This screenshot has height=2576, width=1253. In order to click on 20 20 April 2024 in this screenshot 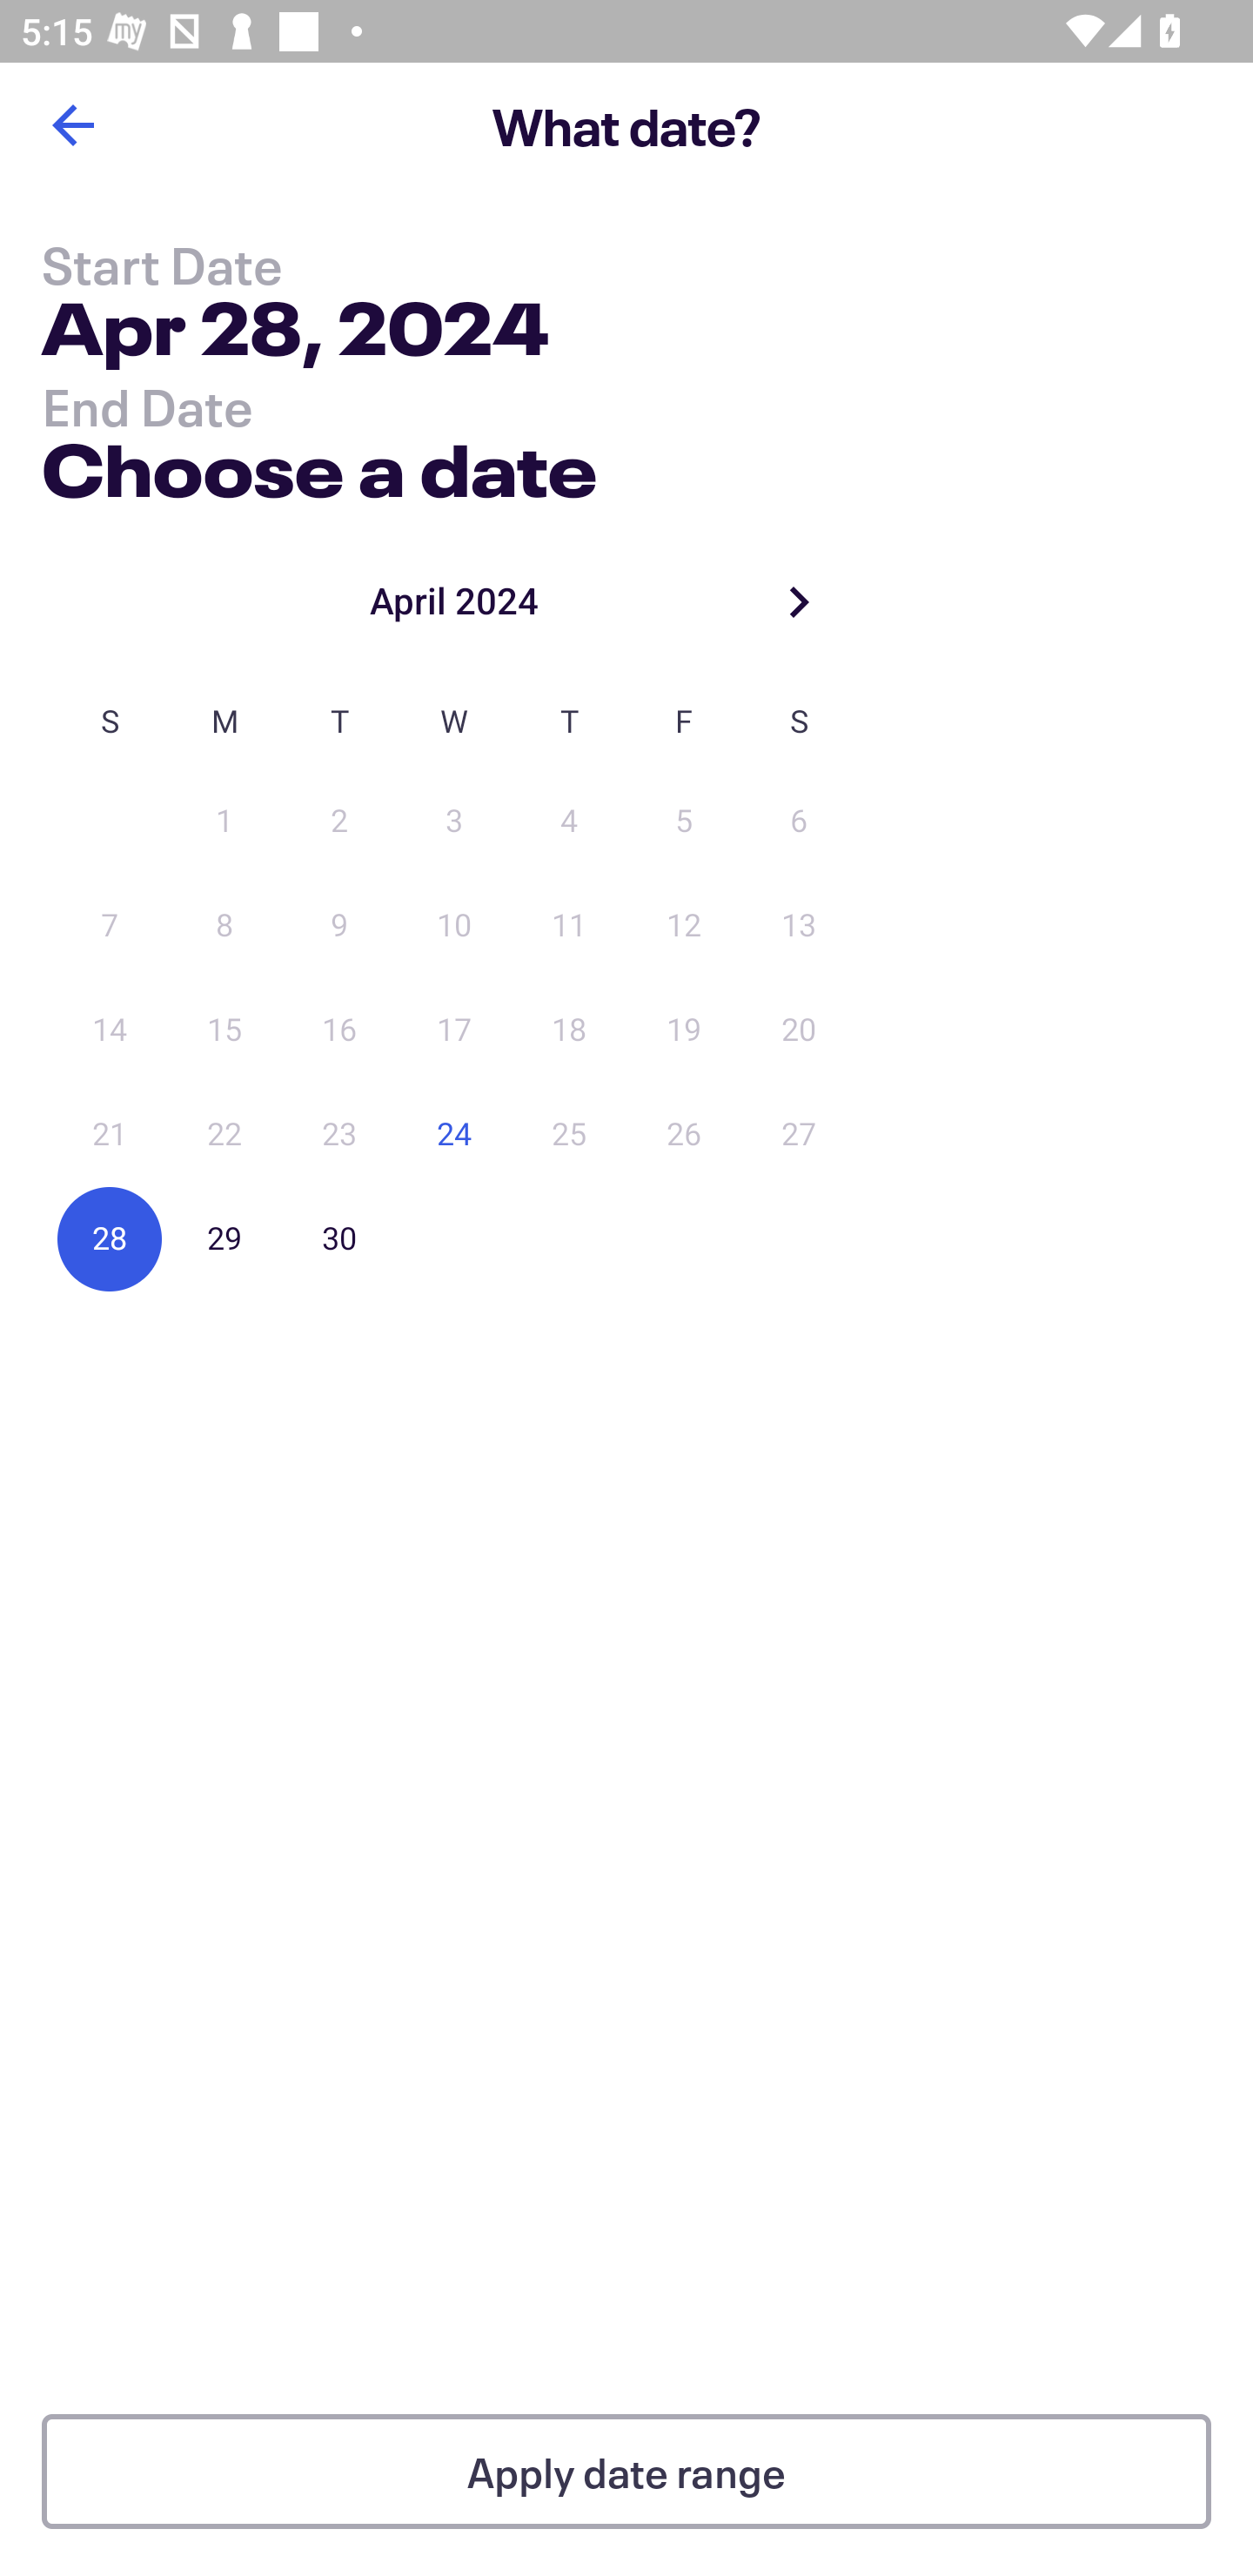, I will do `click(799, 1030)`.